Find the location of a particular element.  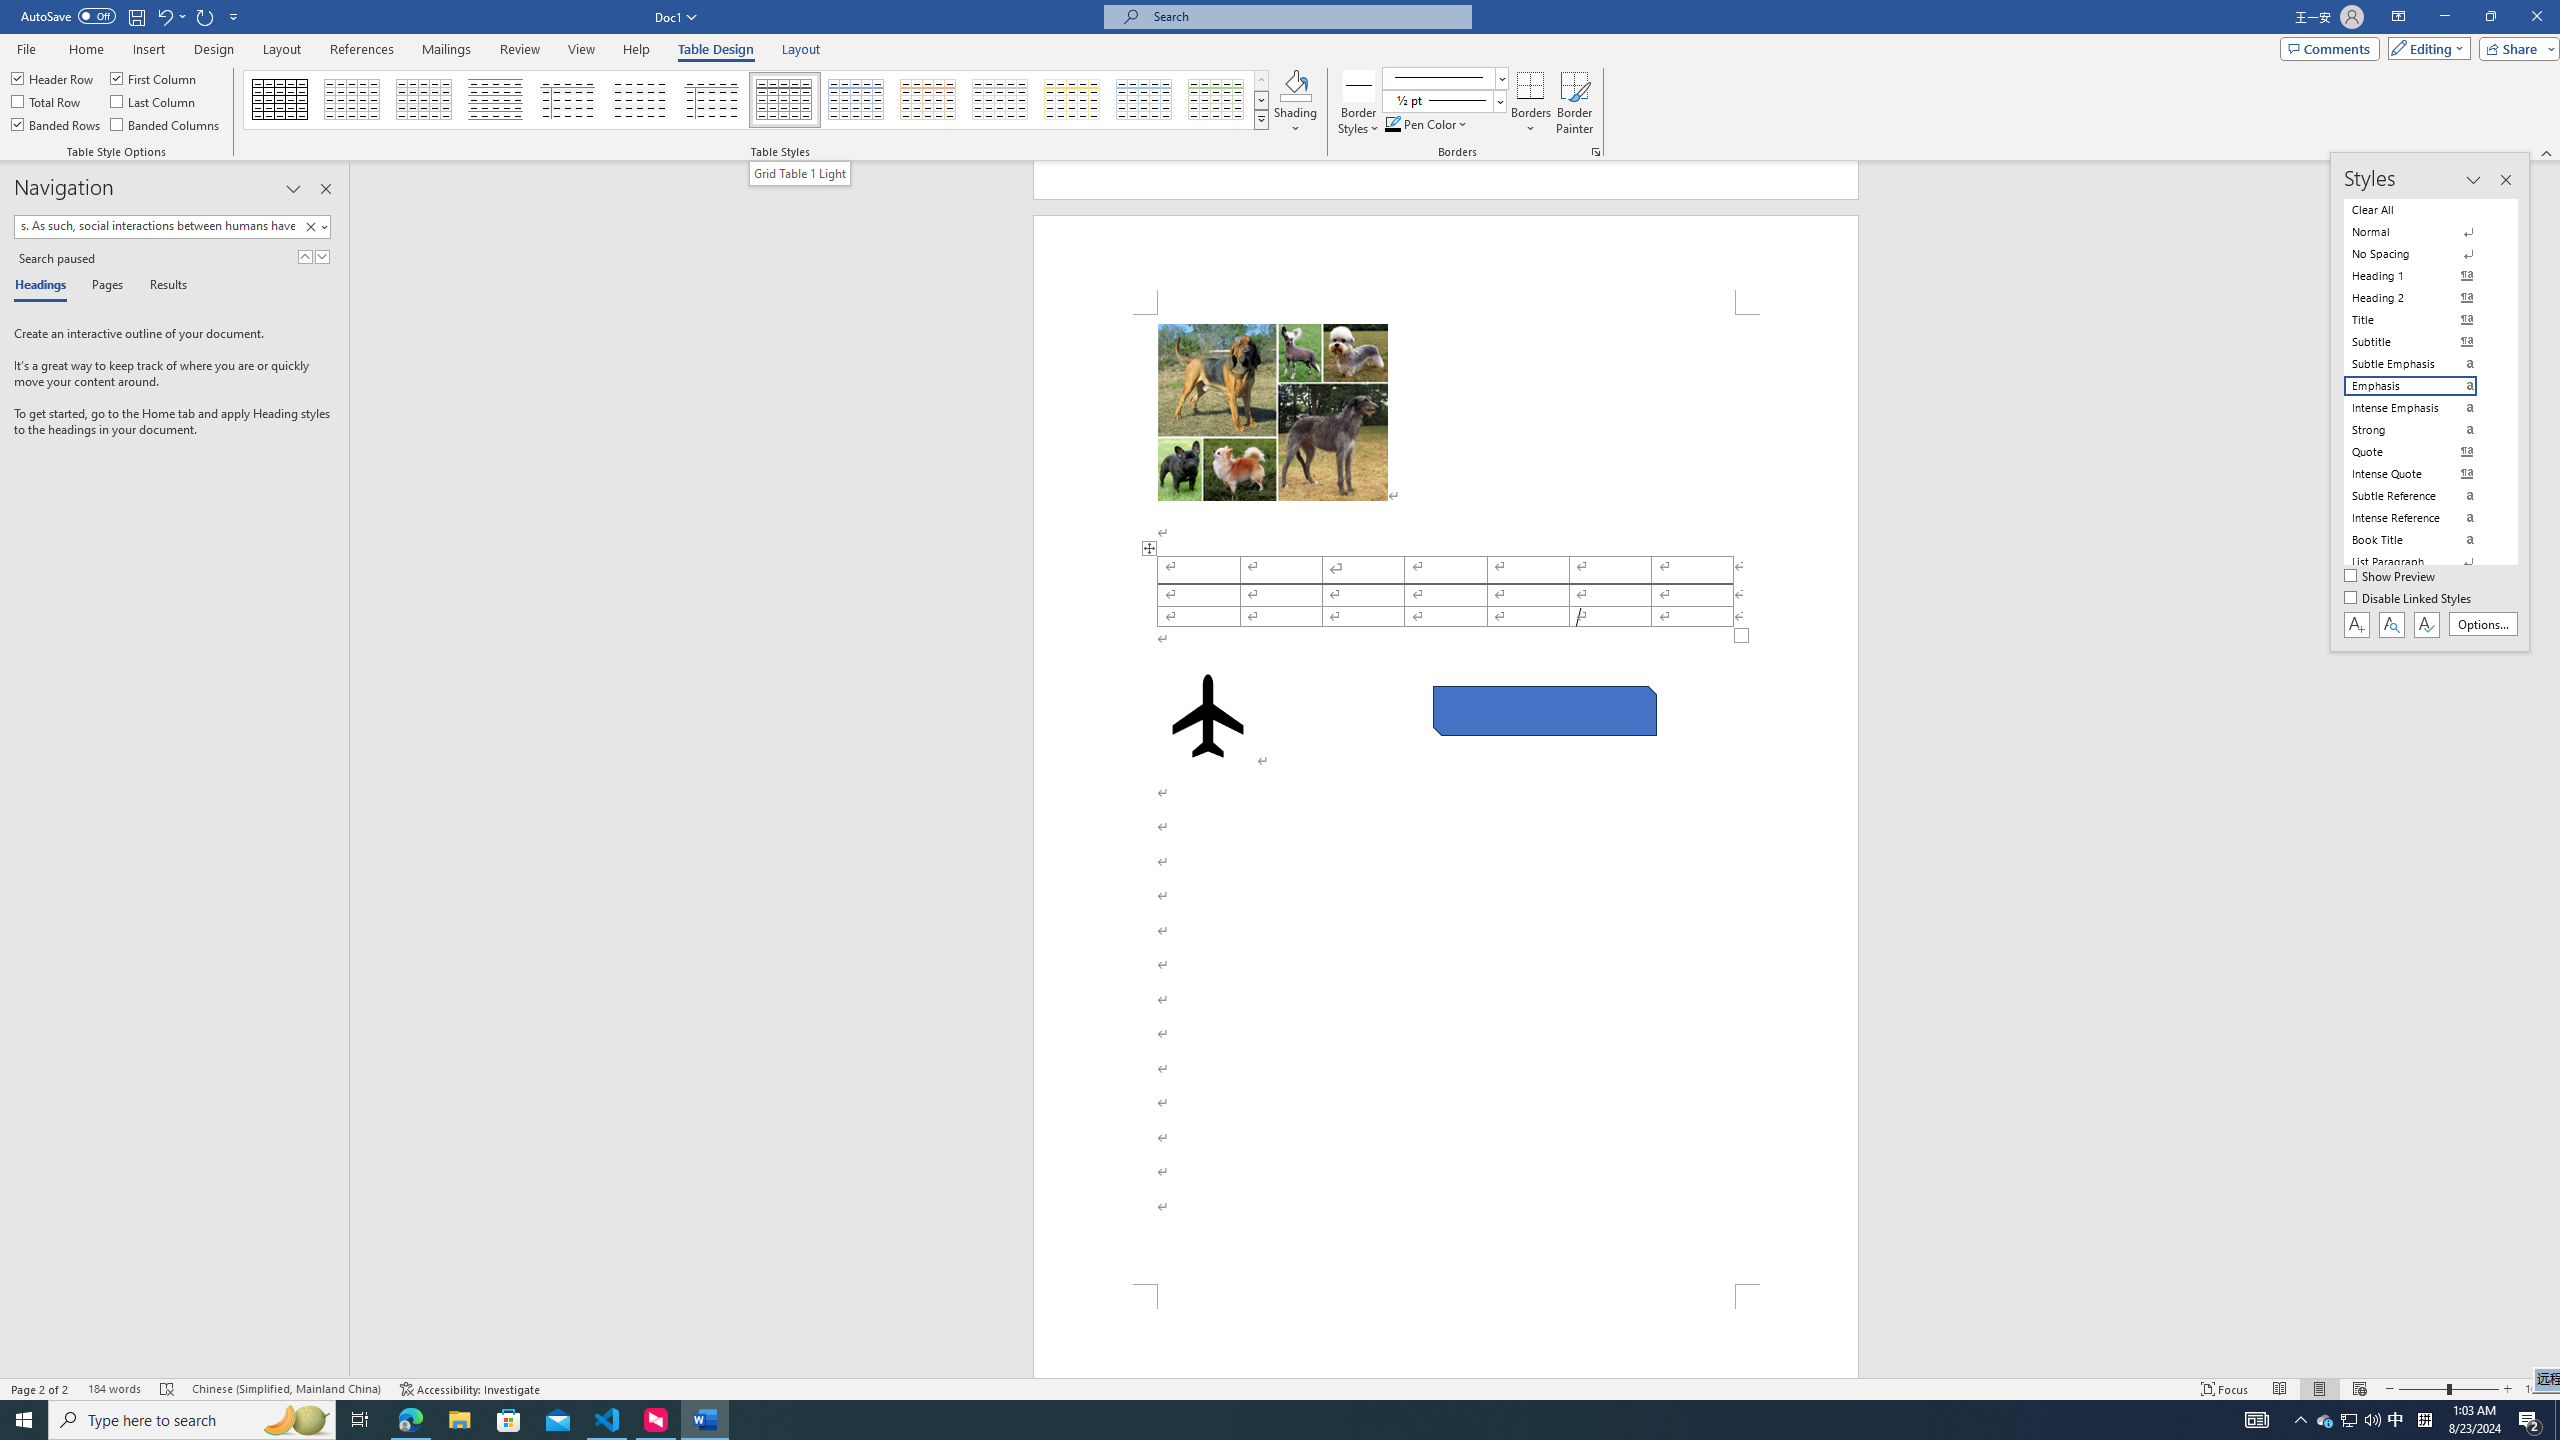

Total Row is located at coordinates (47, 100).